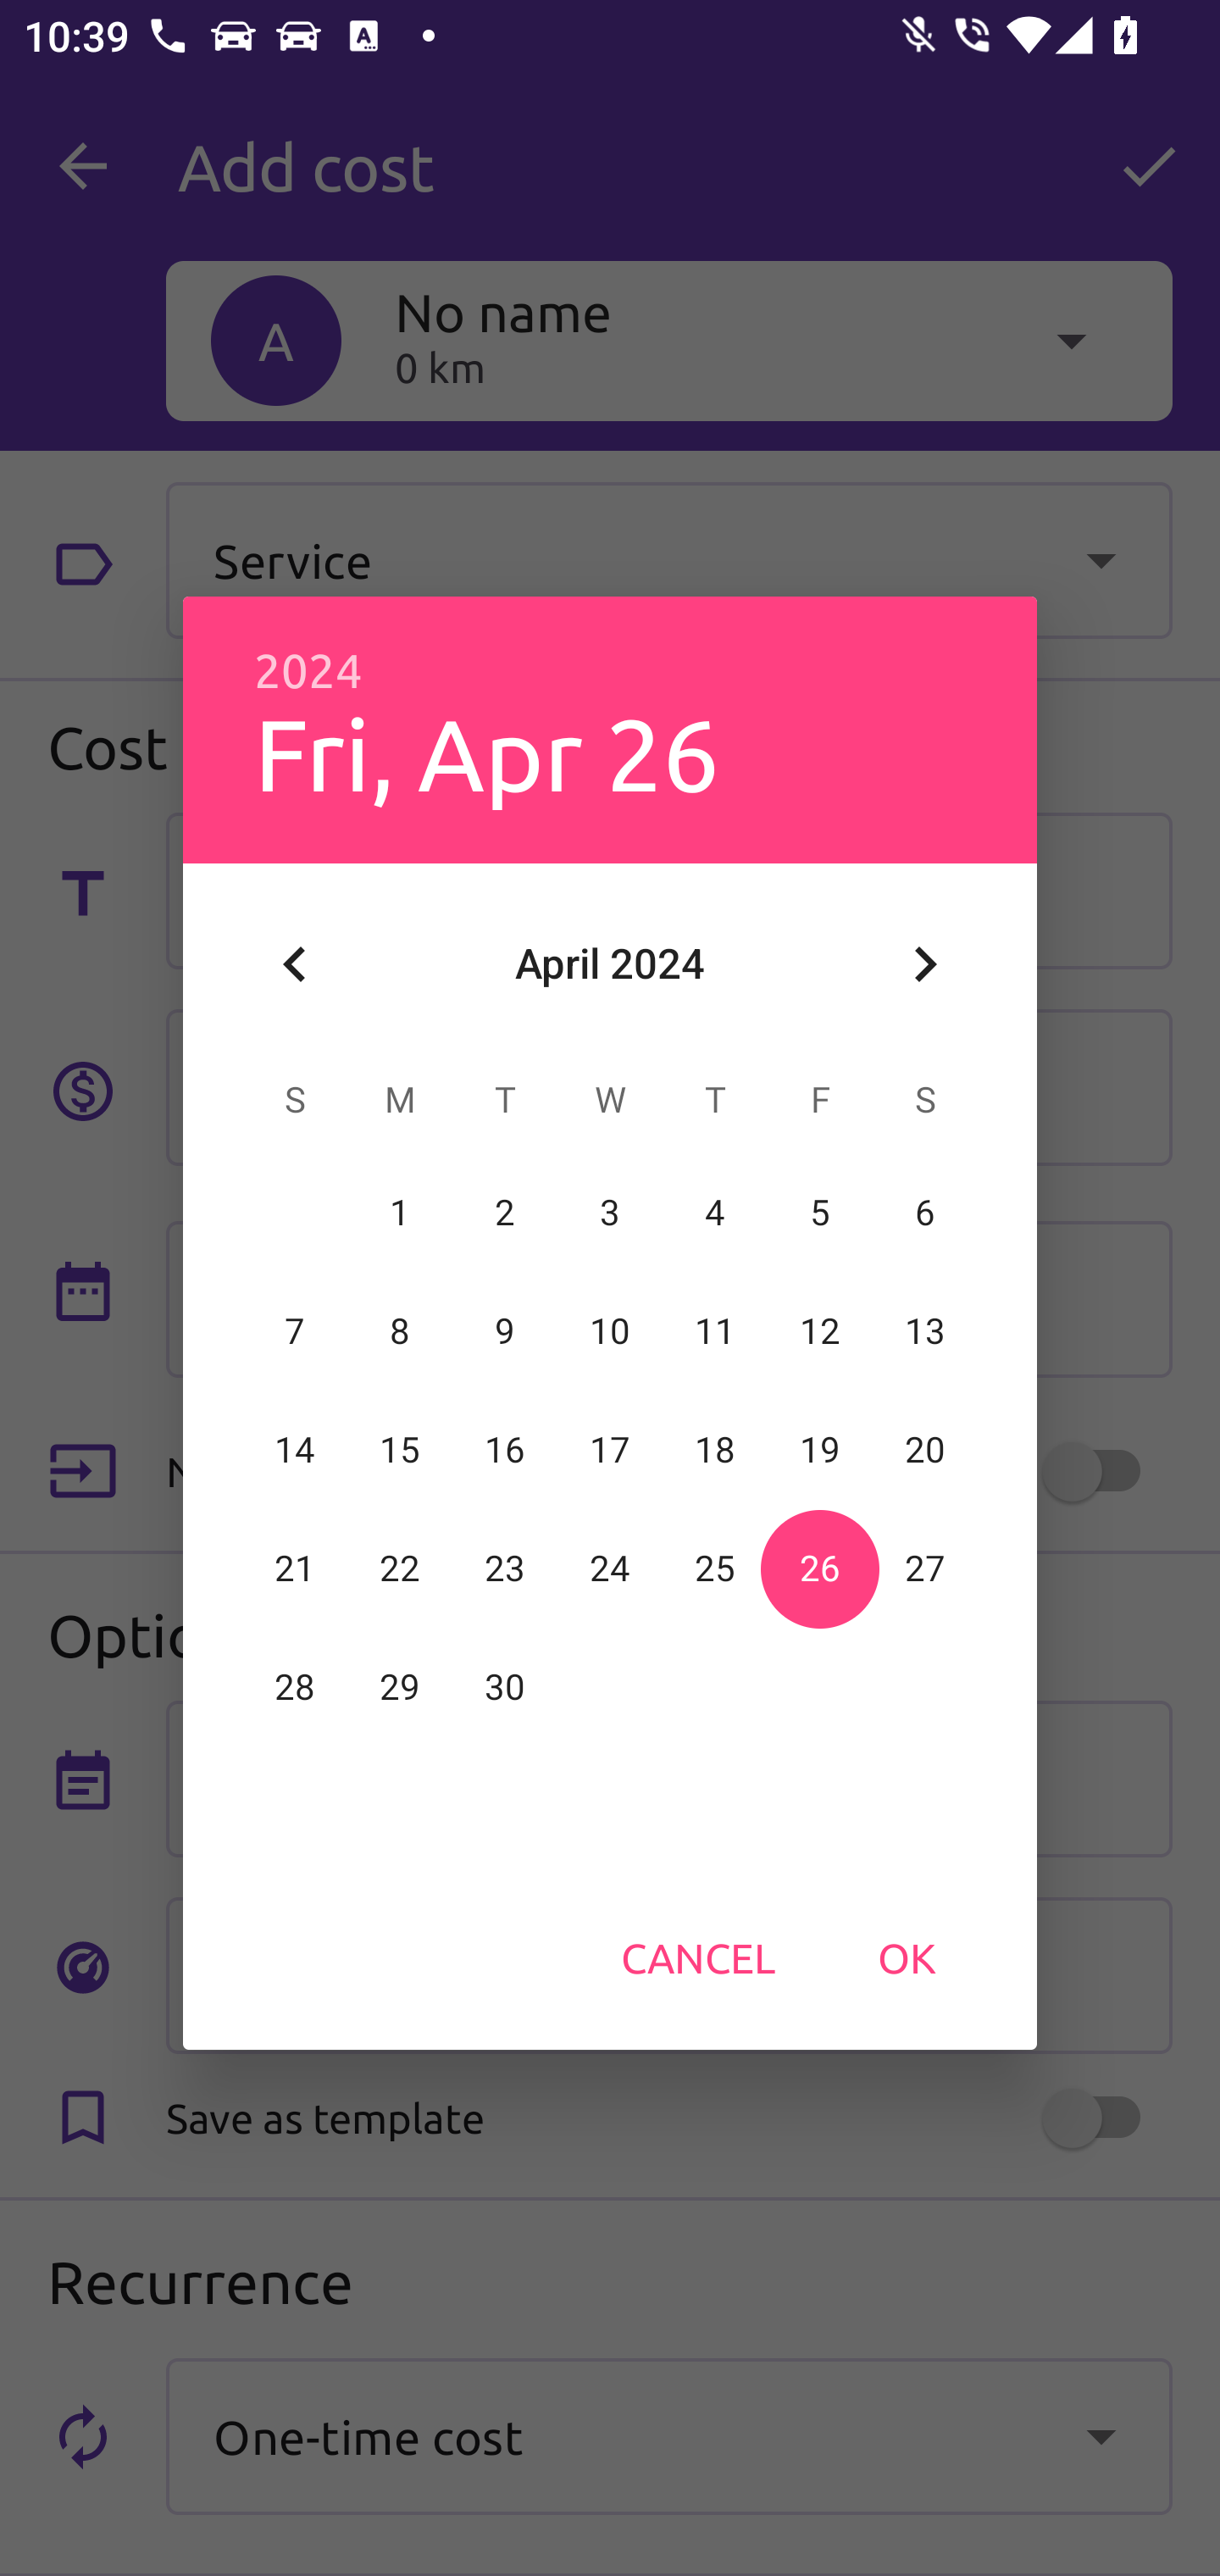 The width and height of the screenshot is (1220, 2576). I want to click on Previous month, so click(295, 964).